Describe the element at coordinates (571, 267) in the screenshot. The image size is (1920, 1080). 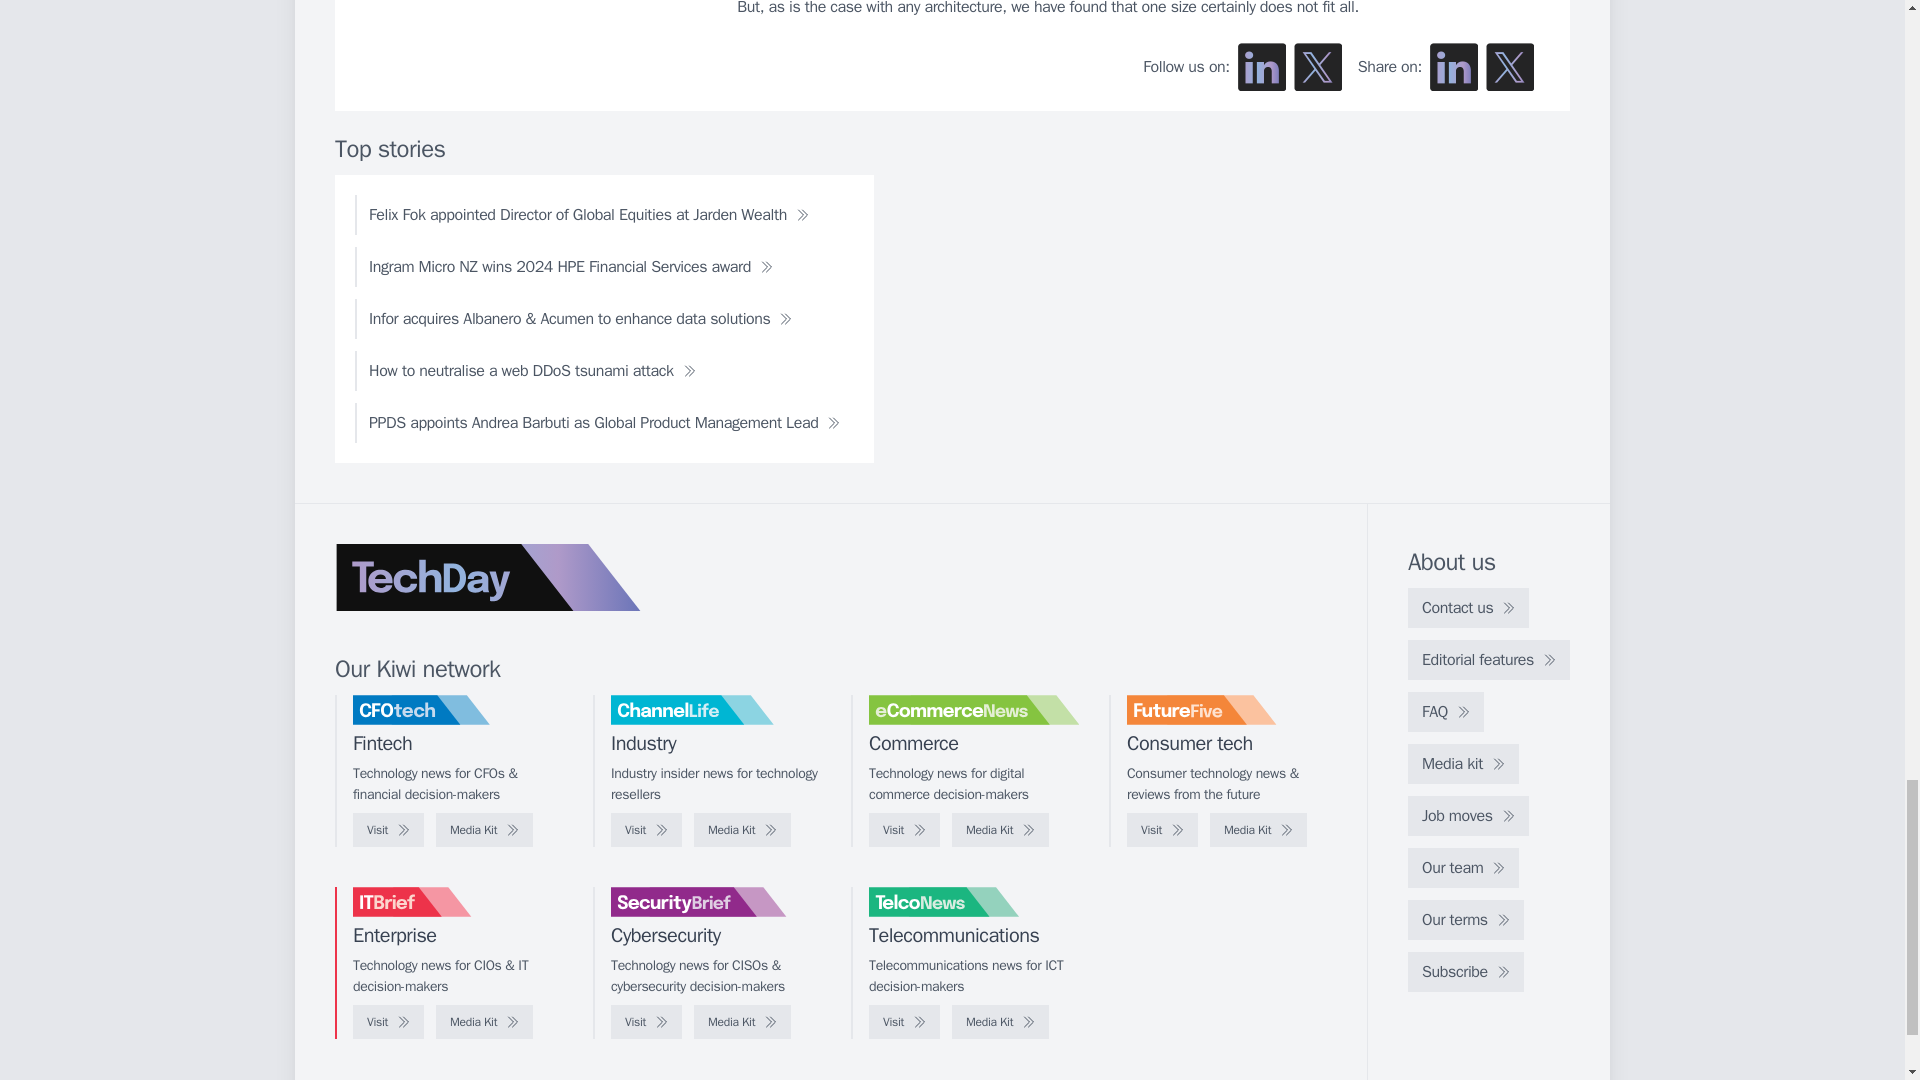
I see `Ingram Micro NZ wins 2024 HPE Financial Services award` at that location.